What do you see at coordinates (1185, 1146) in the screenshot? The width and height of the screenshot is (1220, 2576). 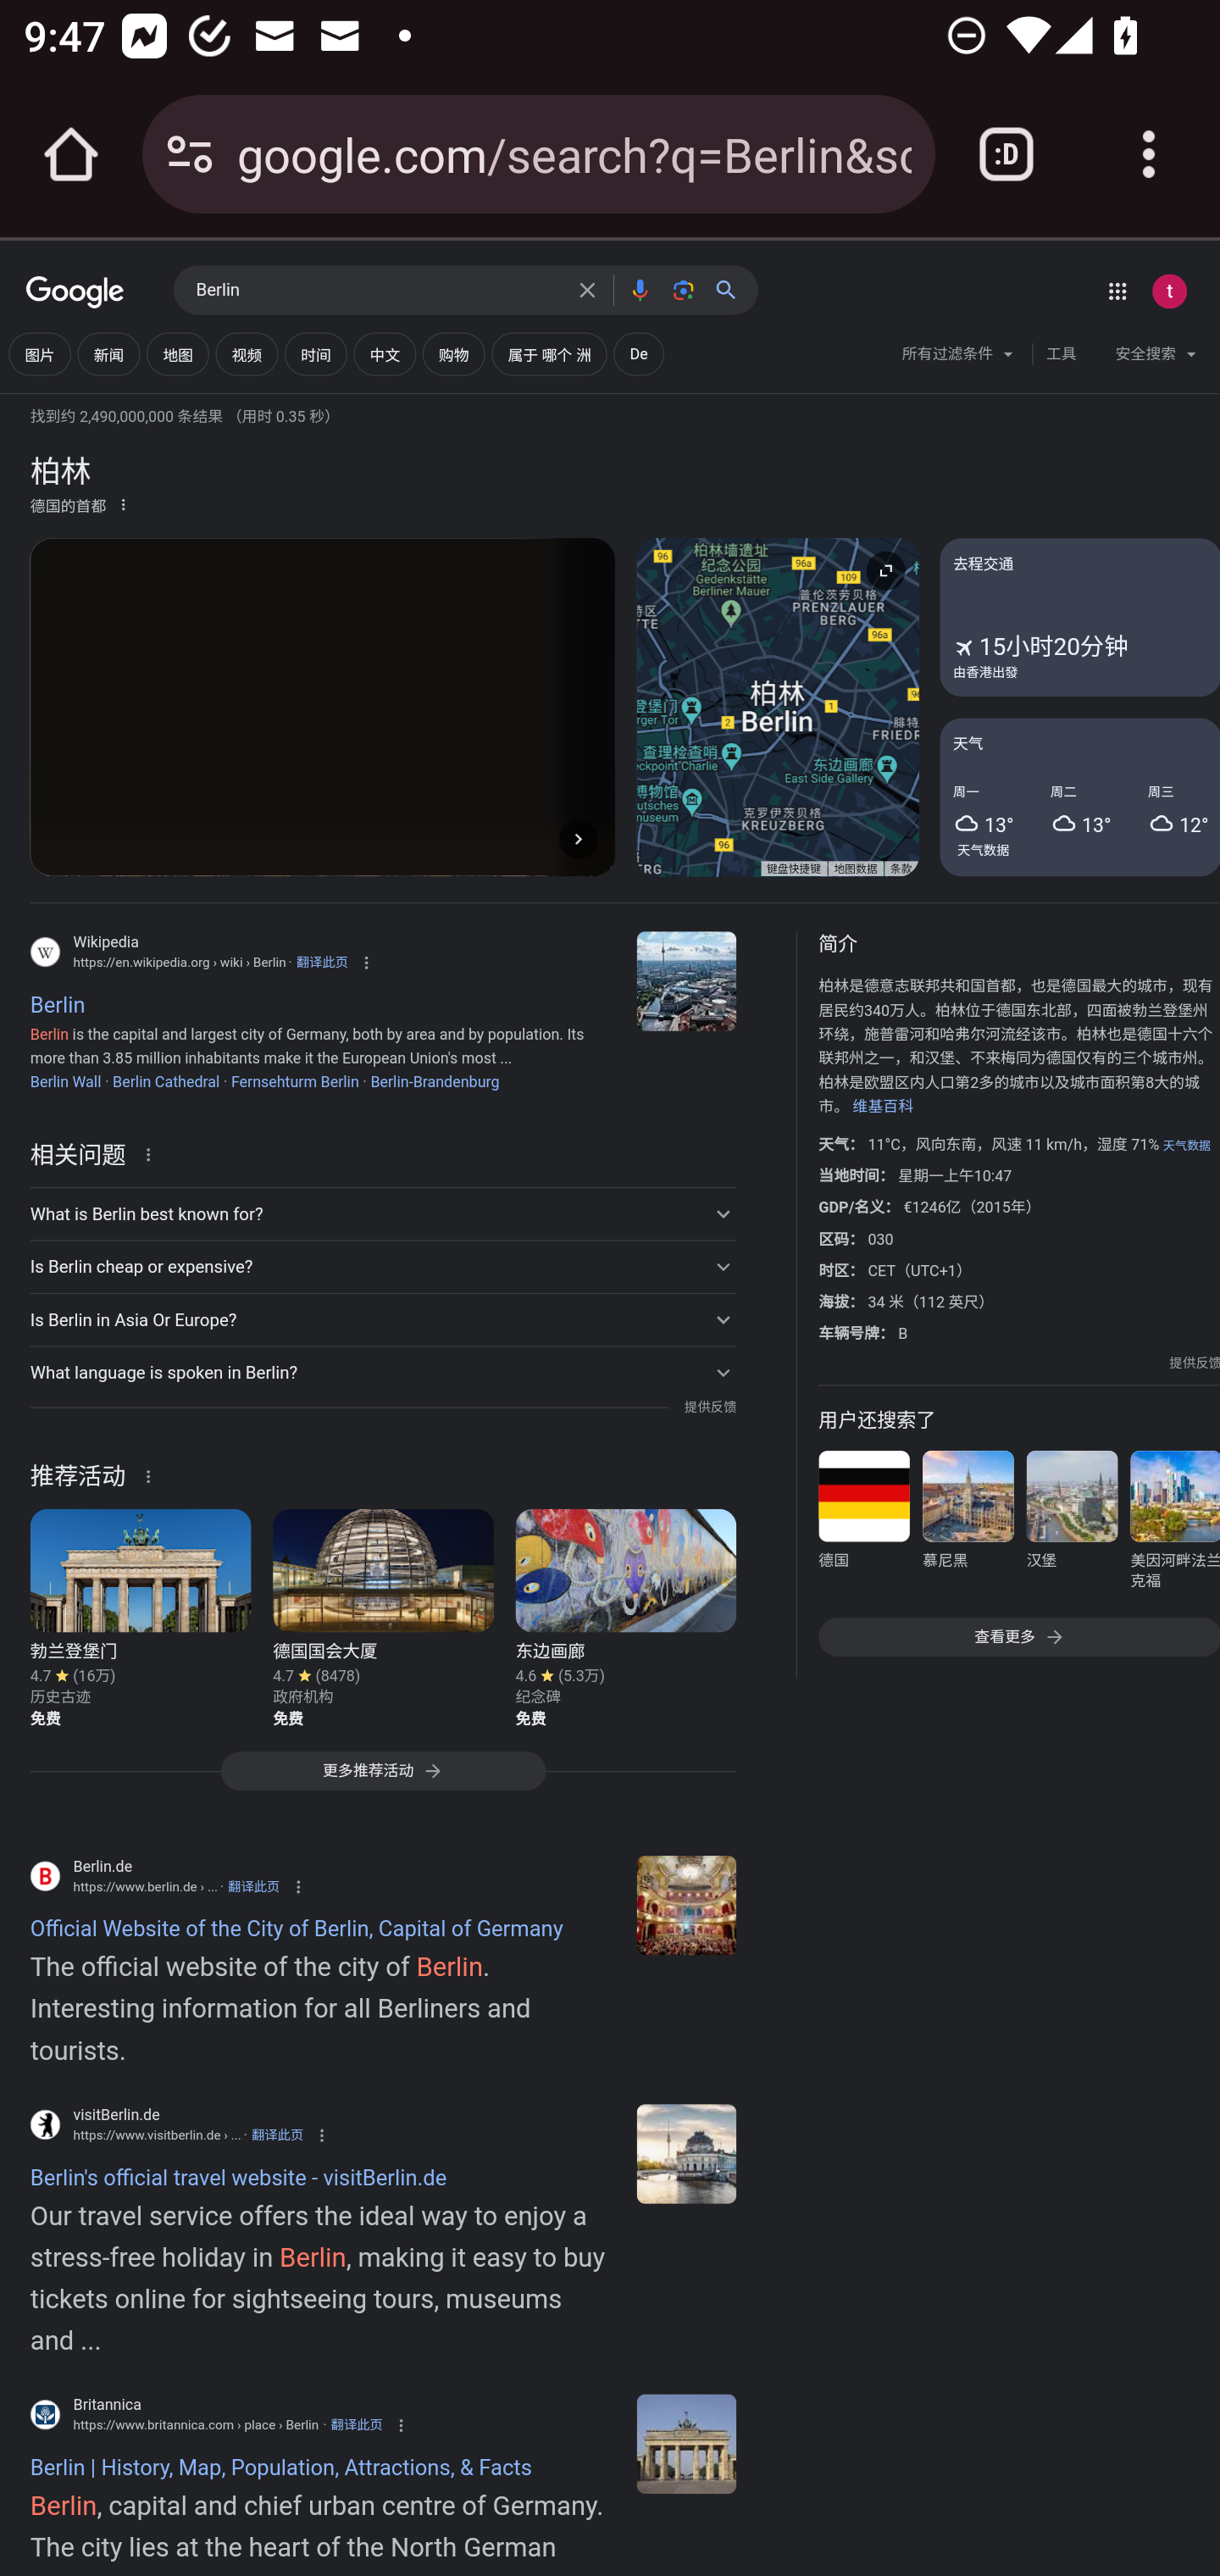 I see `天气数据` at bounding box center [1185, 1146].